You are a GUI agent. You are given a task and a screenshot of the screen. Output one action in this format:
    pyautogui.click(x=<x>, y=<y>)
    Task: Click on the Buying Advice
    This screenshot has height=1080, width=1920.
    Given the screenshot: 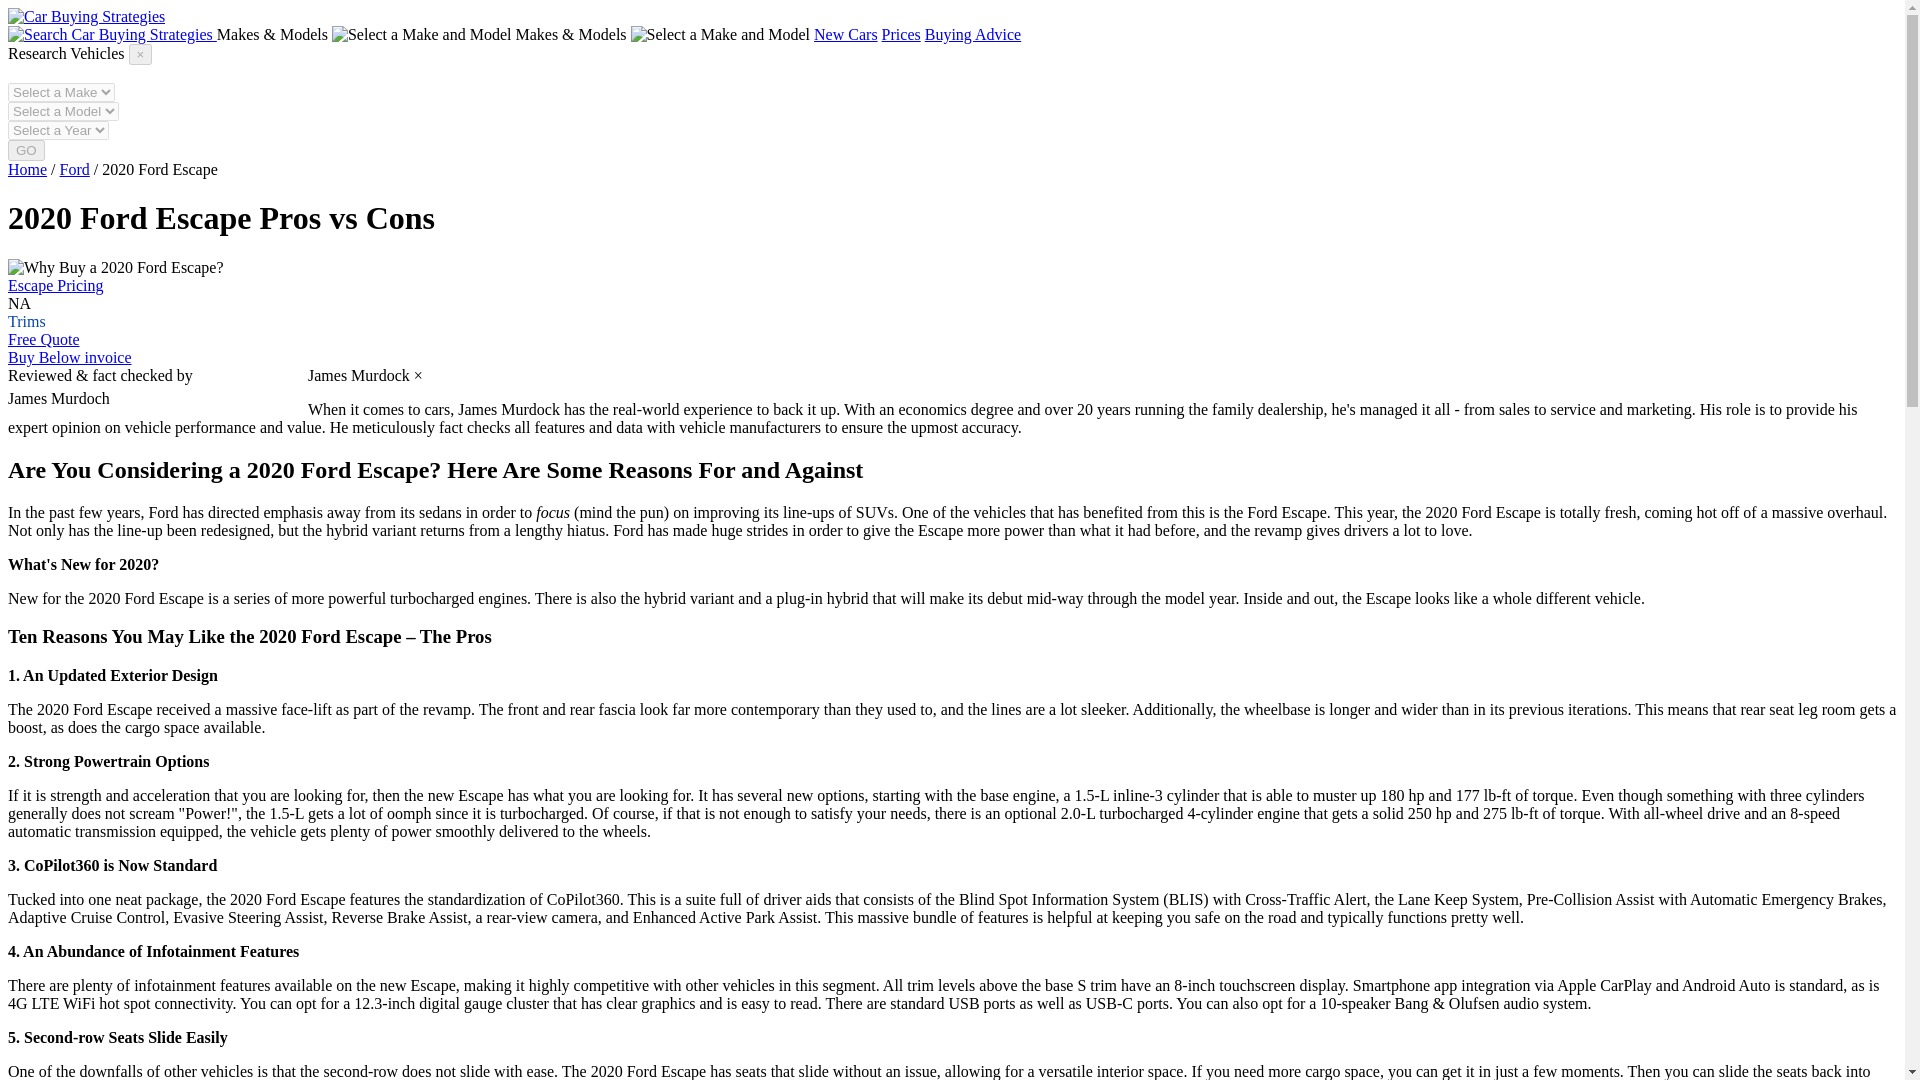 What is the action you would take?
    pyautogui.click(x=973, y=34)
    